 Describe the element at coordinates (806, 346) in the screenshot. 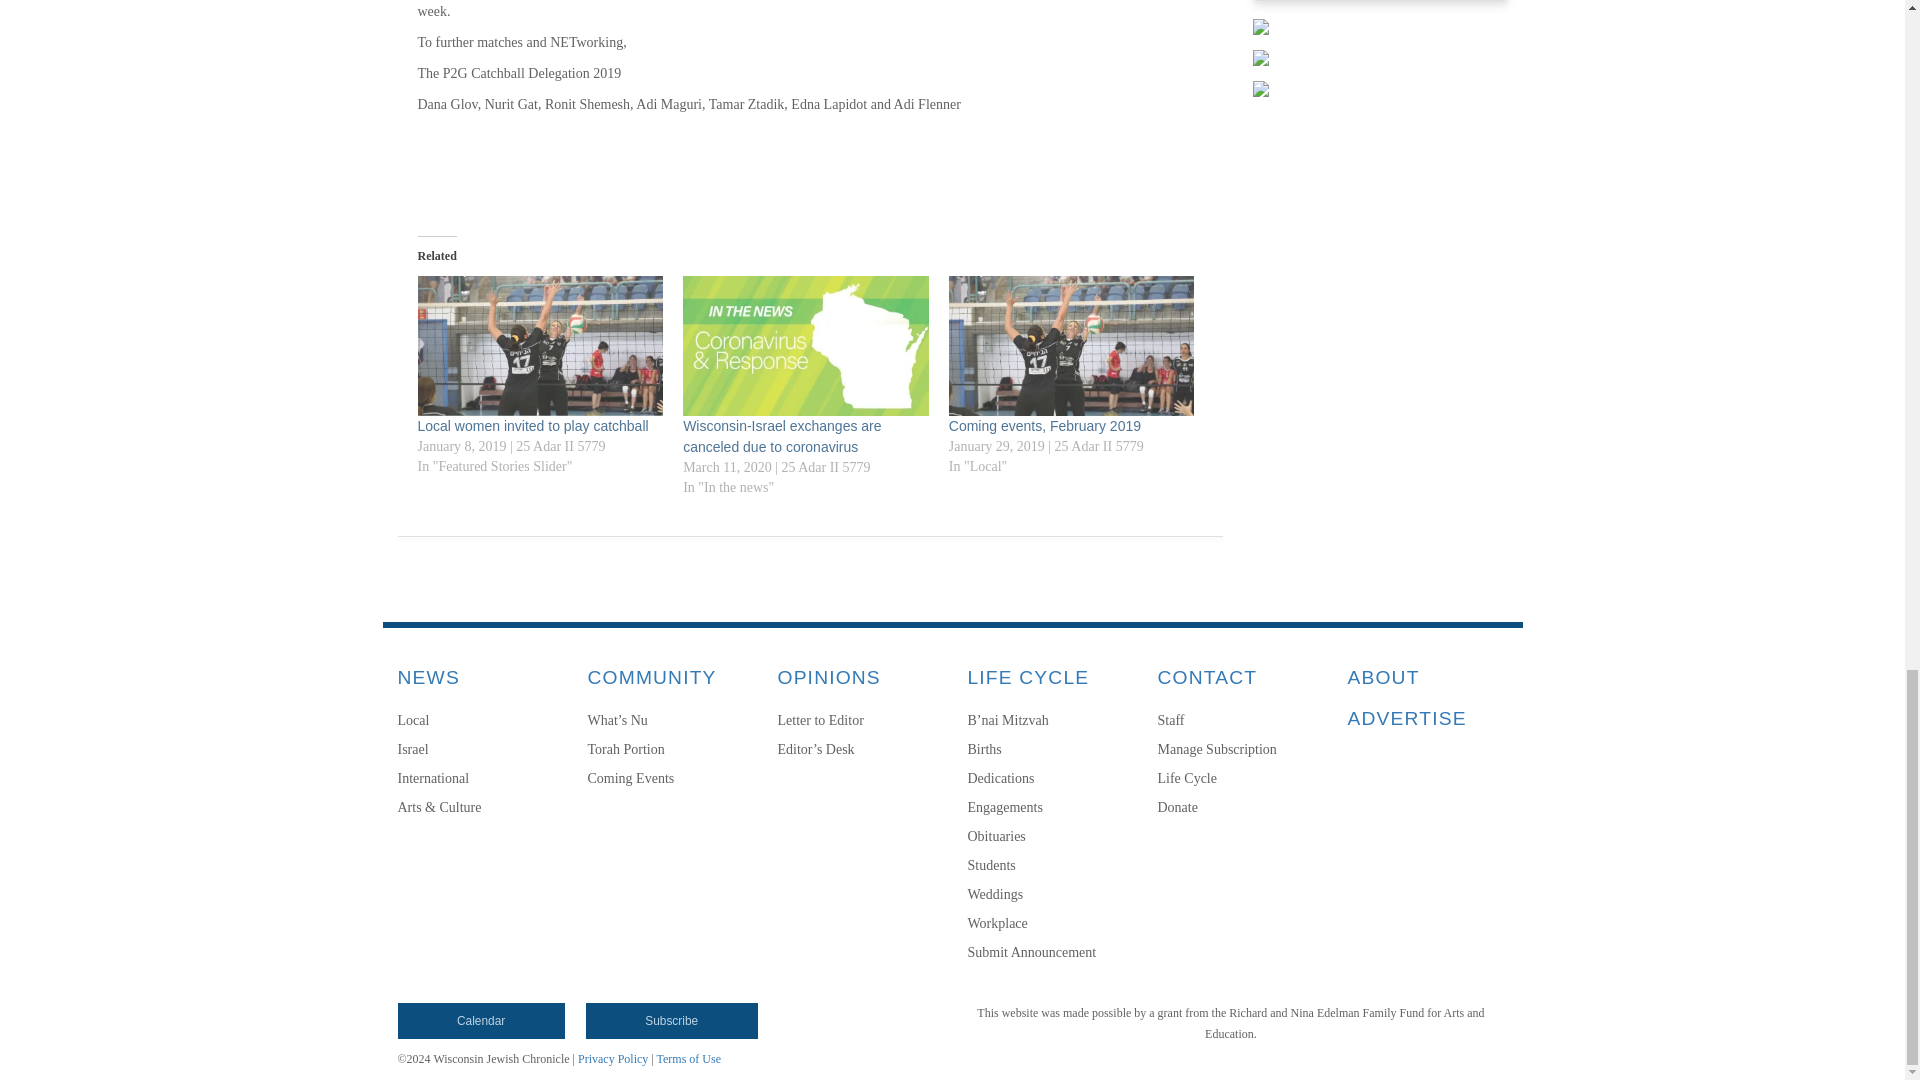

I see `Wisconsin-Israel exchanges are canceled due to coronavirus` at that location.